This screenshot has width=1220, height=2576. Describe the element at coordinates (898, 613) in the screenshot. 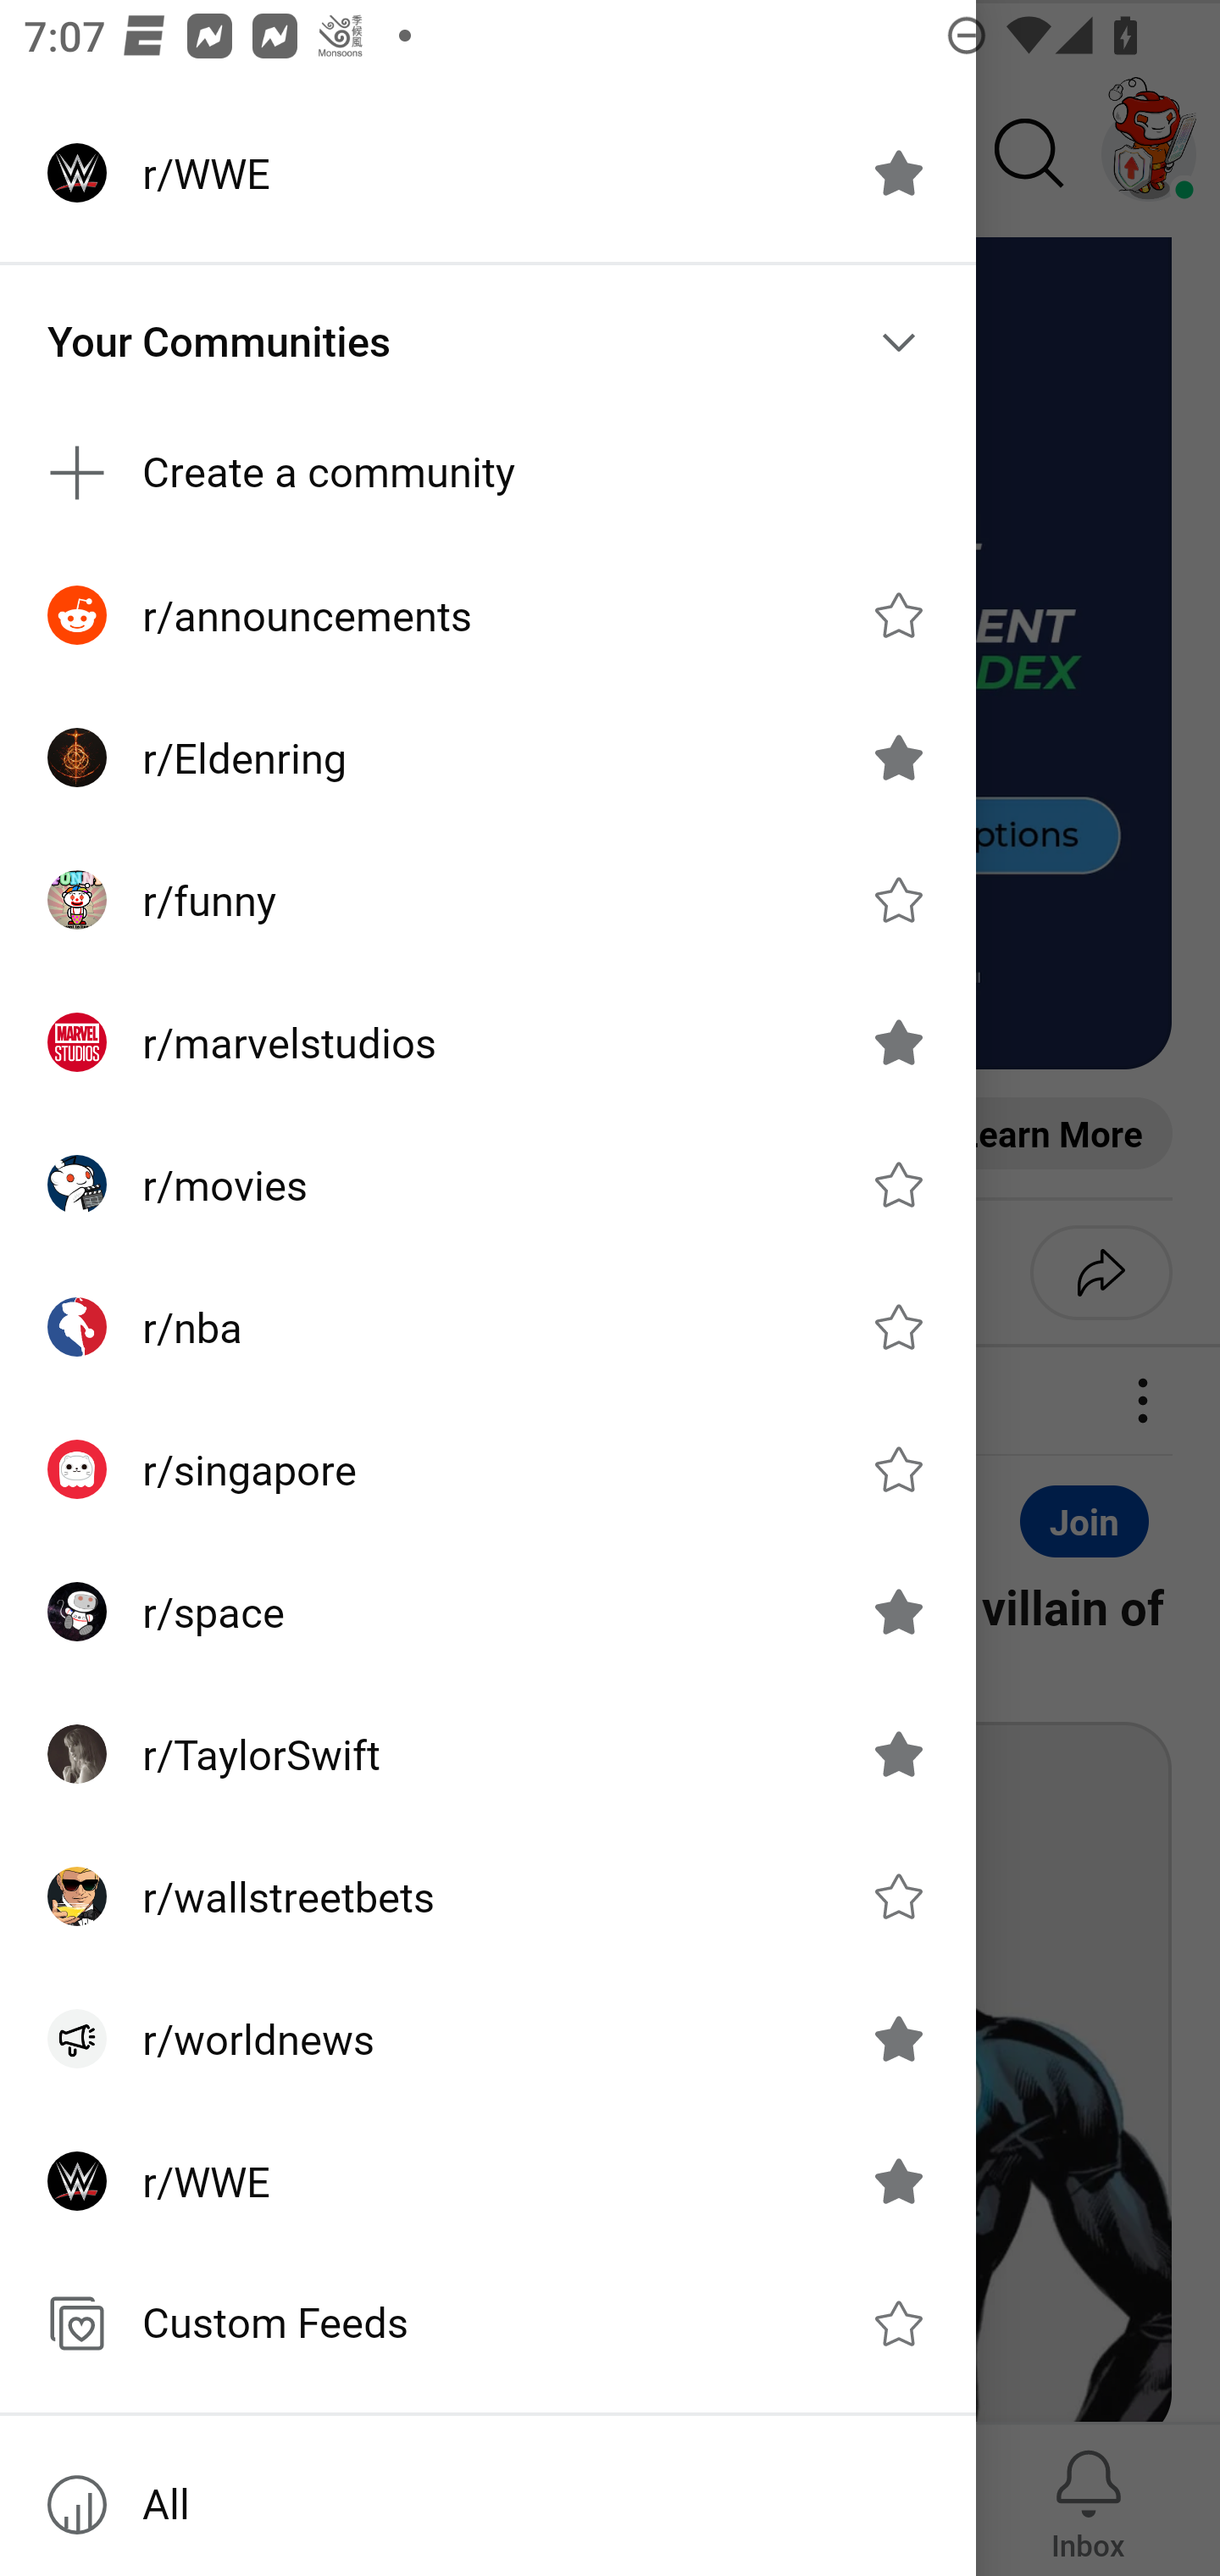

I see `Favorite r/announcements` at that location.